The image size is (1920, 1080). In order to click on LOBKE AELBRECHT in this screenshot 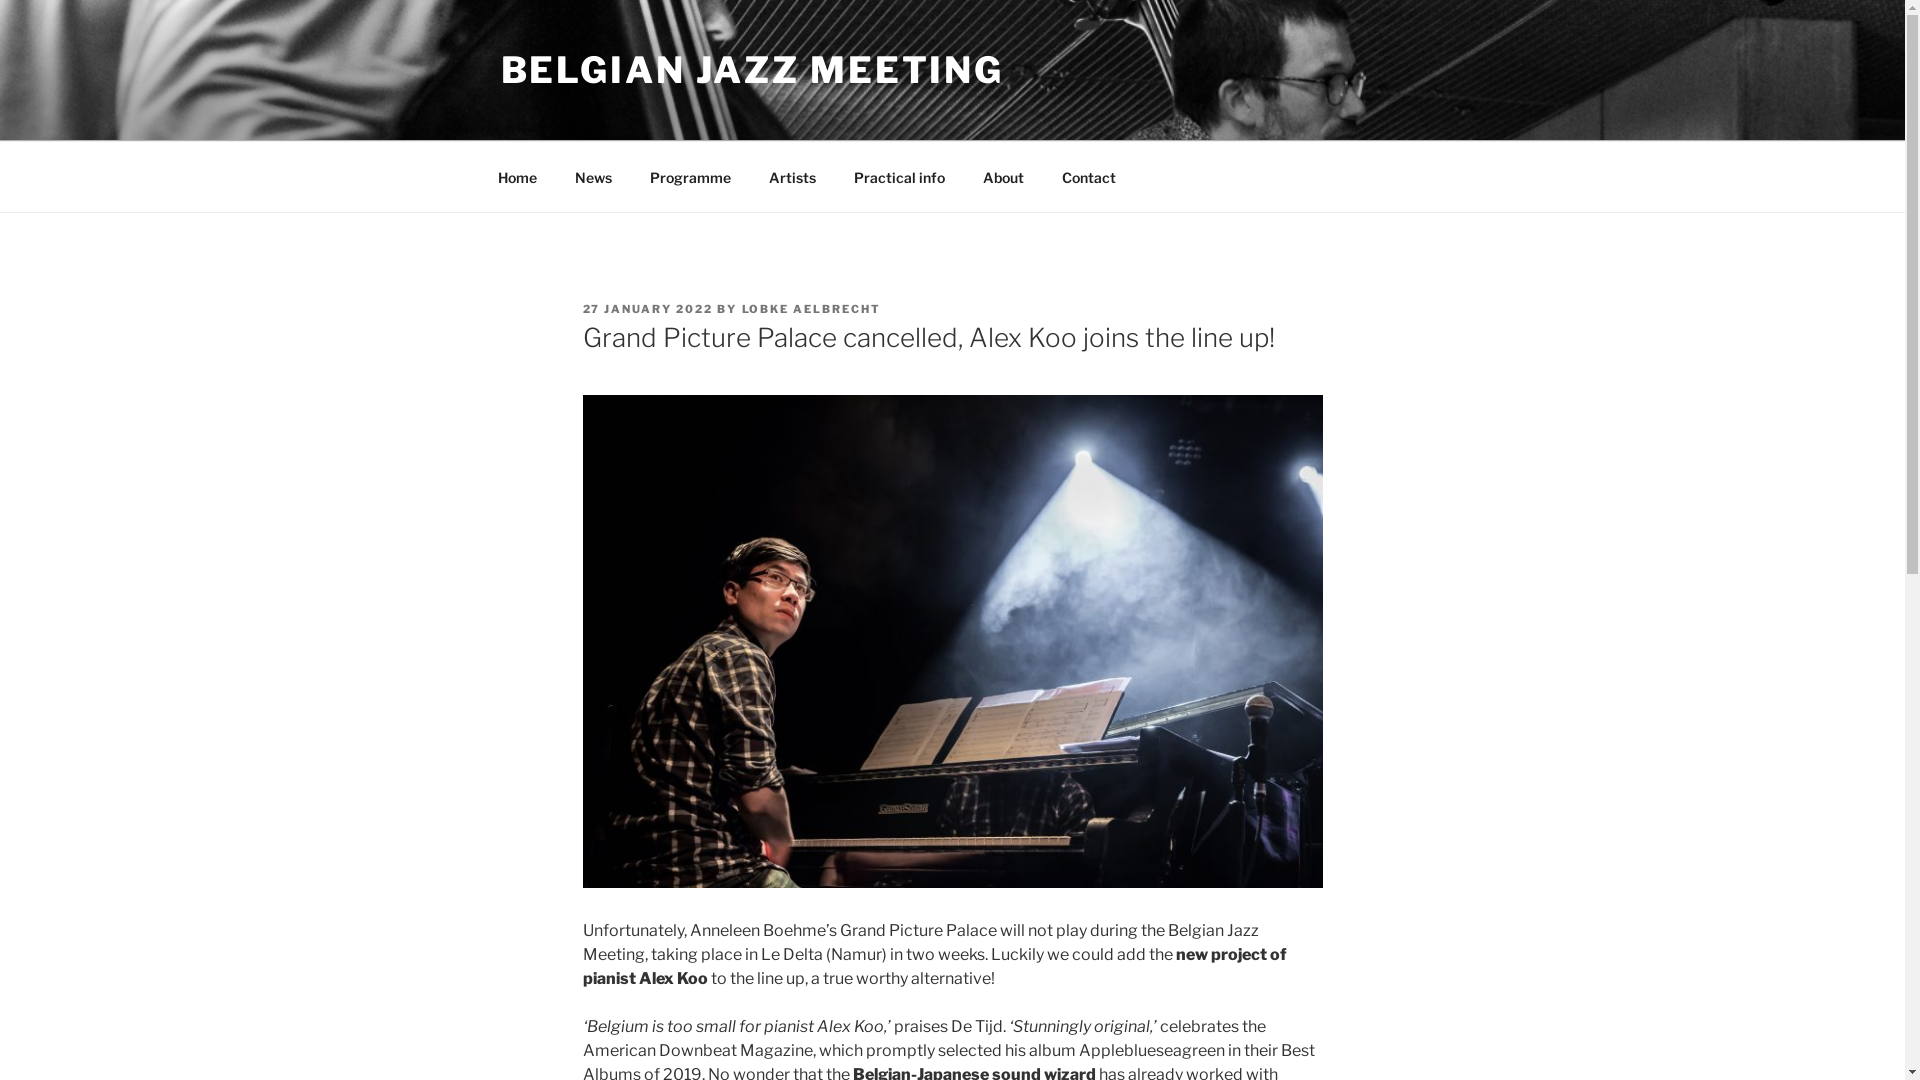, I will do `click(812, 309)`.